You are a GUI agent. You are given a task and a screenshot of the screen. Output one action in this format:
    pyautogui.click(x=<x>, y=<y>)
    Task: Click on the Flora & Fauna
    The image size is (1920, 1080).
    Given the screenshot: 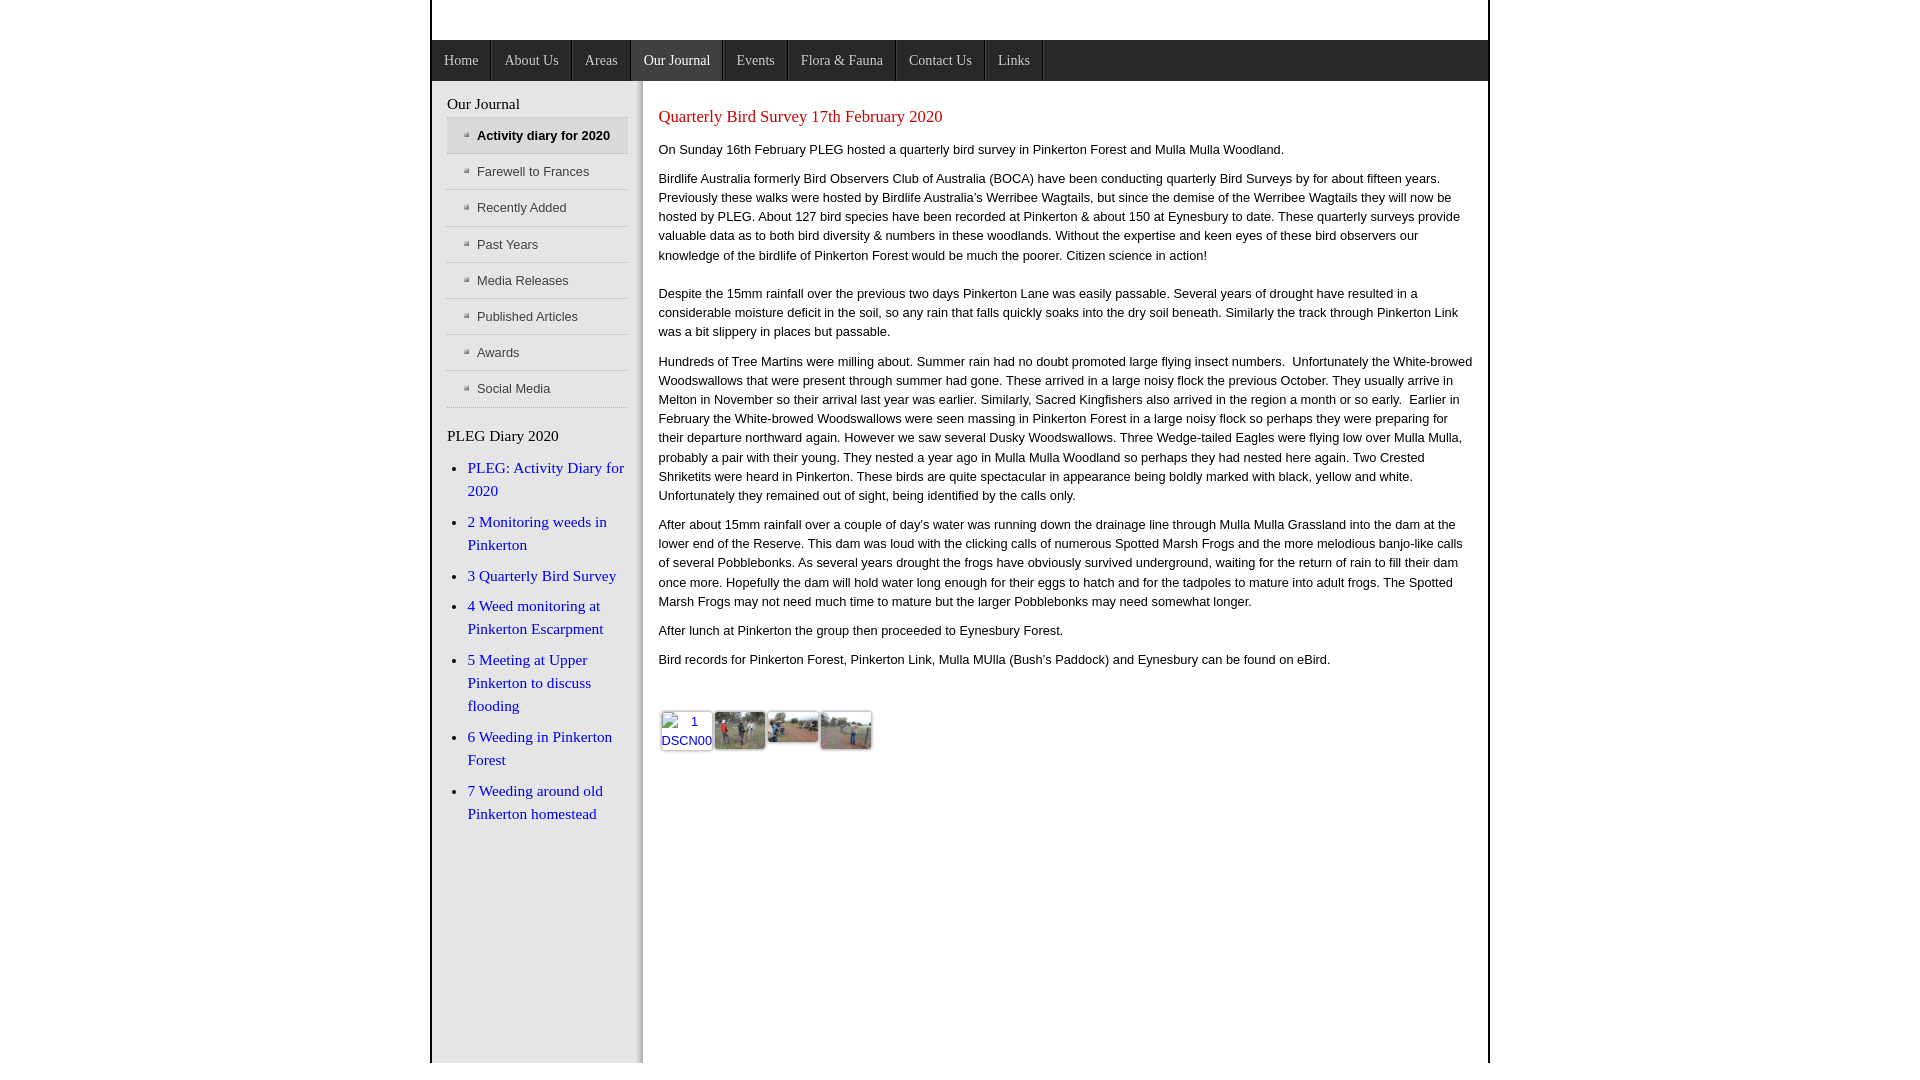 What is the action you would take?
    pyautogui.click(x=842, y=60)
    